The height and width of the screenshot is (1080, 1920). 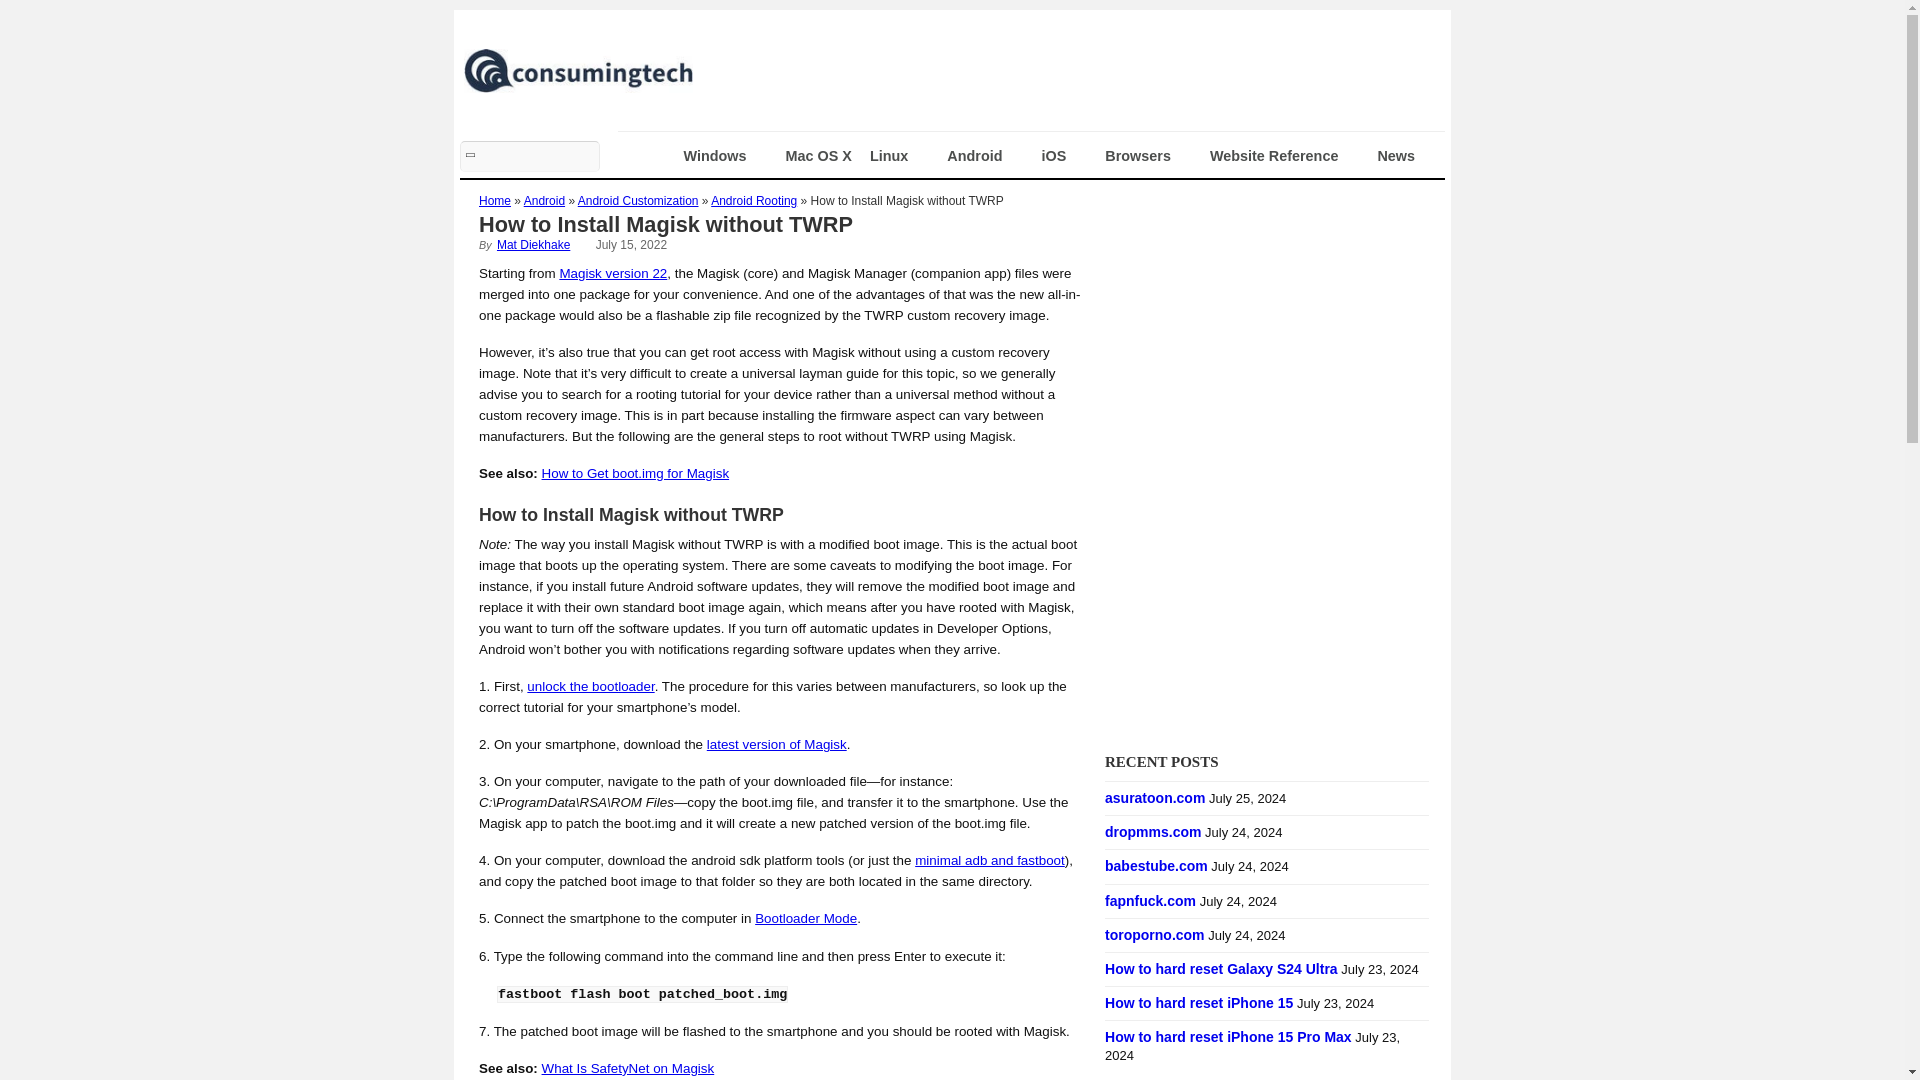 What do you see at coordinates (635, 472) in the screenshot?
I see `How to Get boot.img for Magisk` at bounding box center [635, 472].